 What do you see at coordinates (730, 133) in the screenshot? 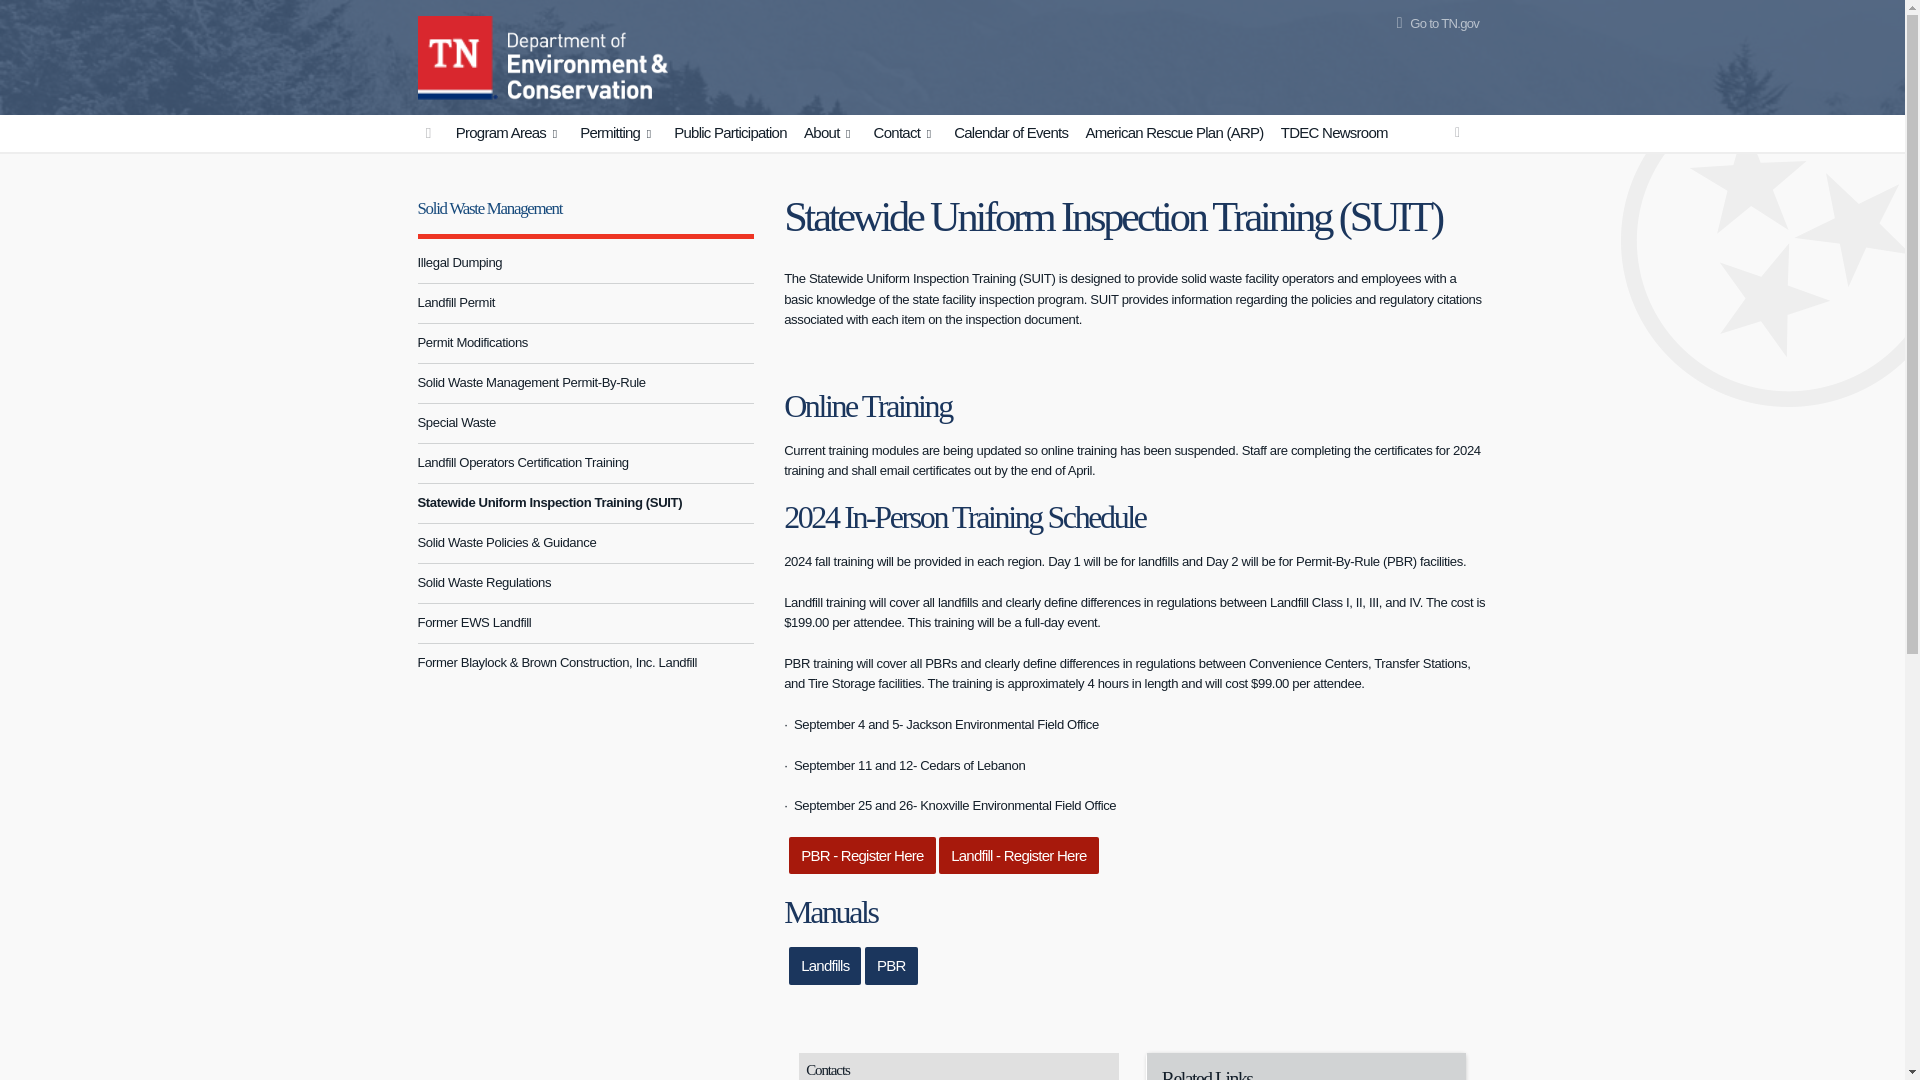
I see `Public Participation` at bounding box center [730, 133].